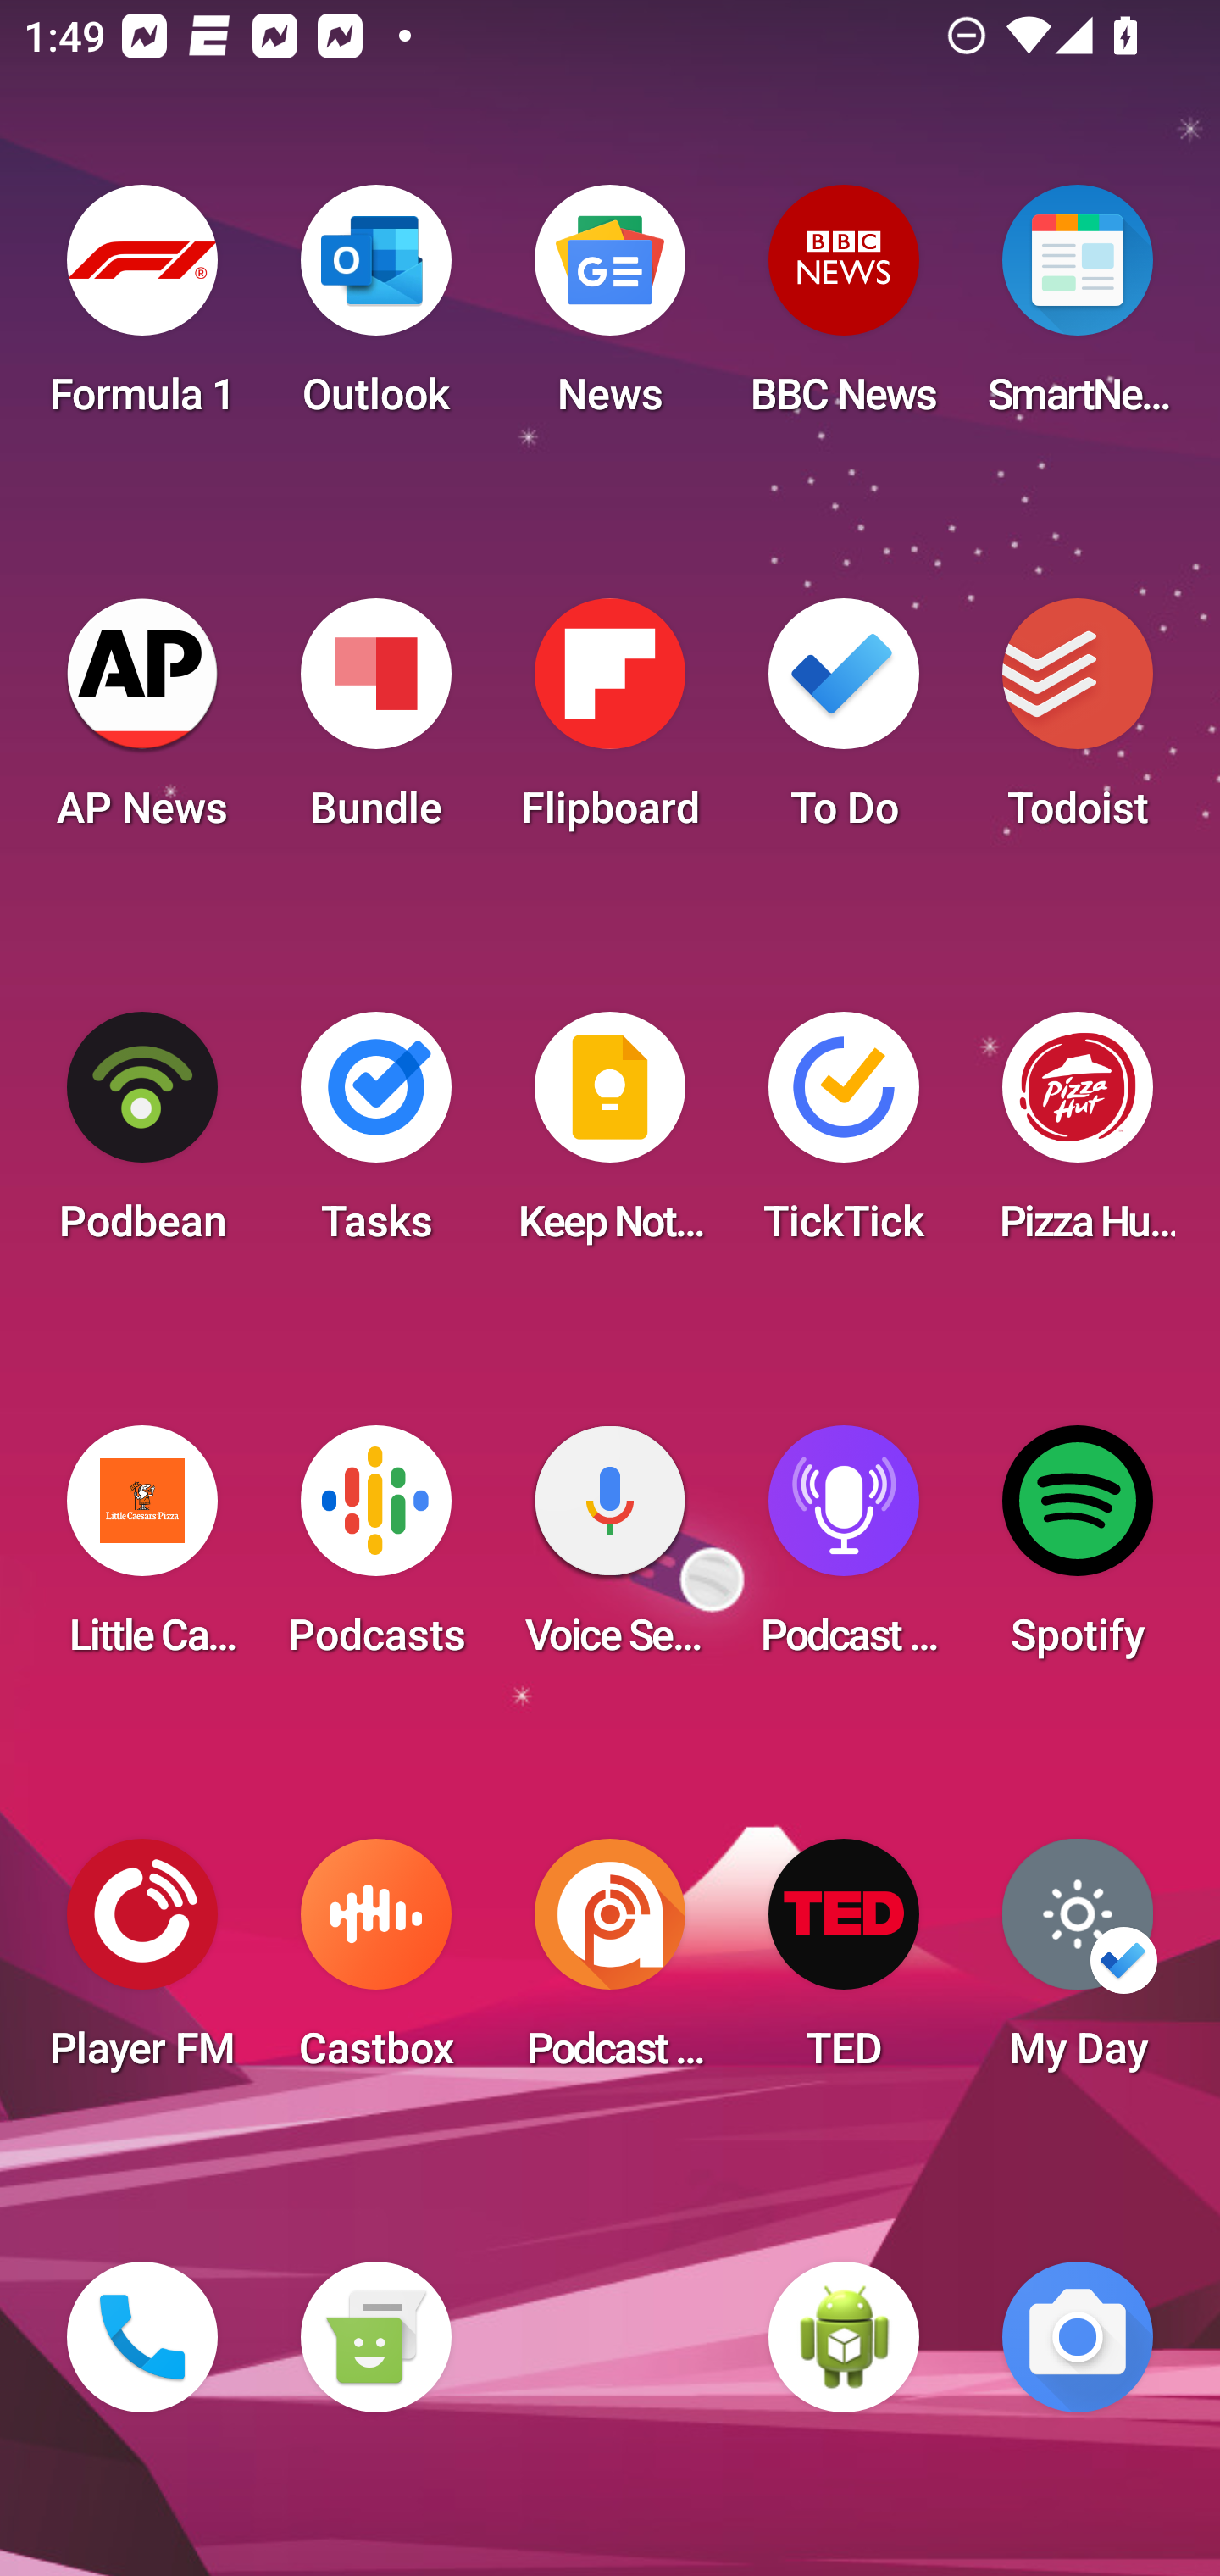  Describe the element at coordinates (375, 1137) in the screenshot. I see `Tasks` at that location.